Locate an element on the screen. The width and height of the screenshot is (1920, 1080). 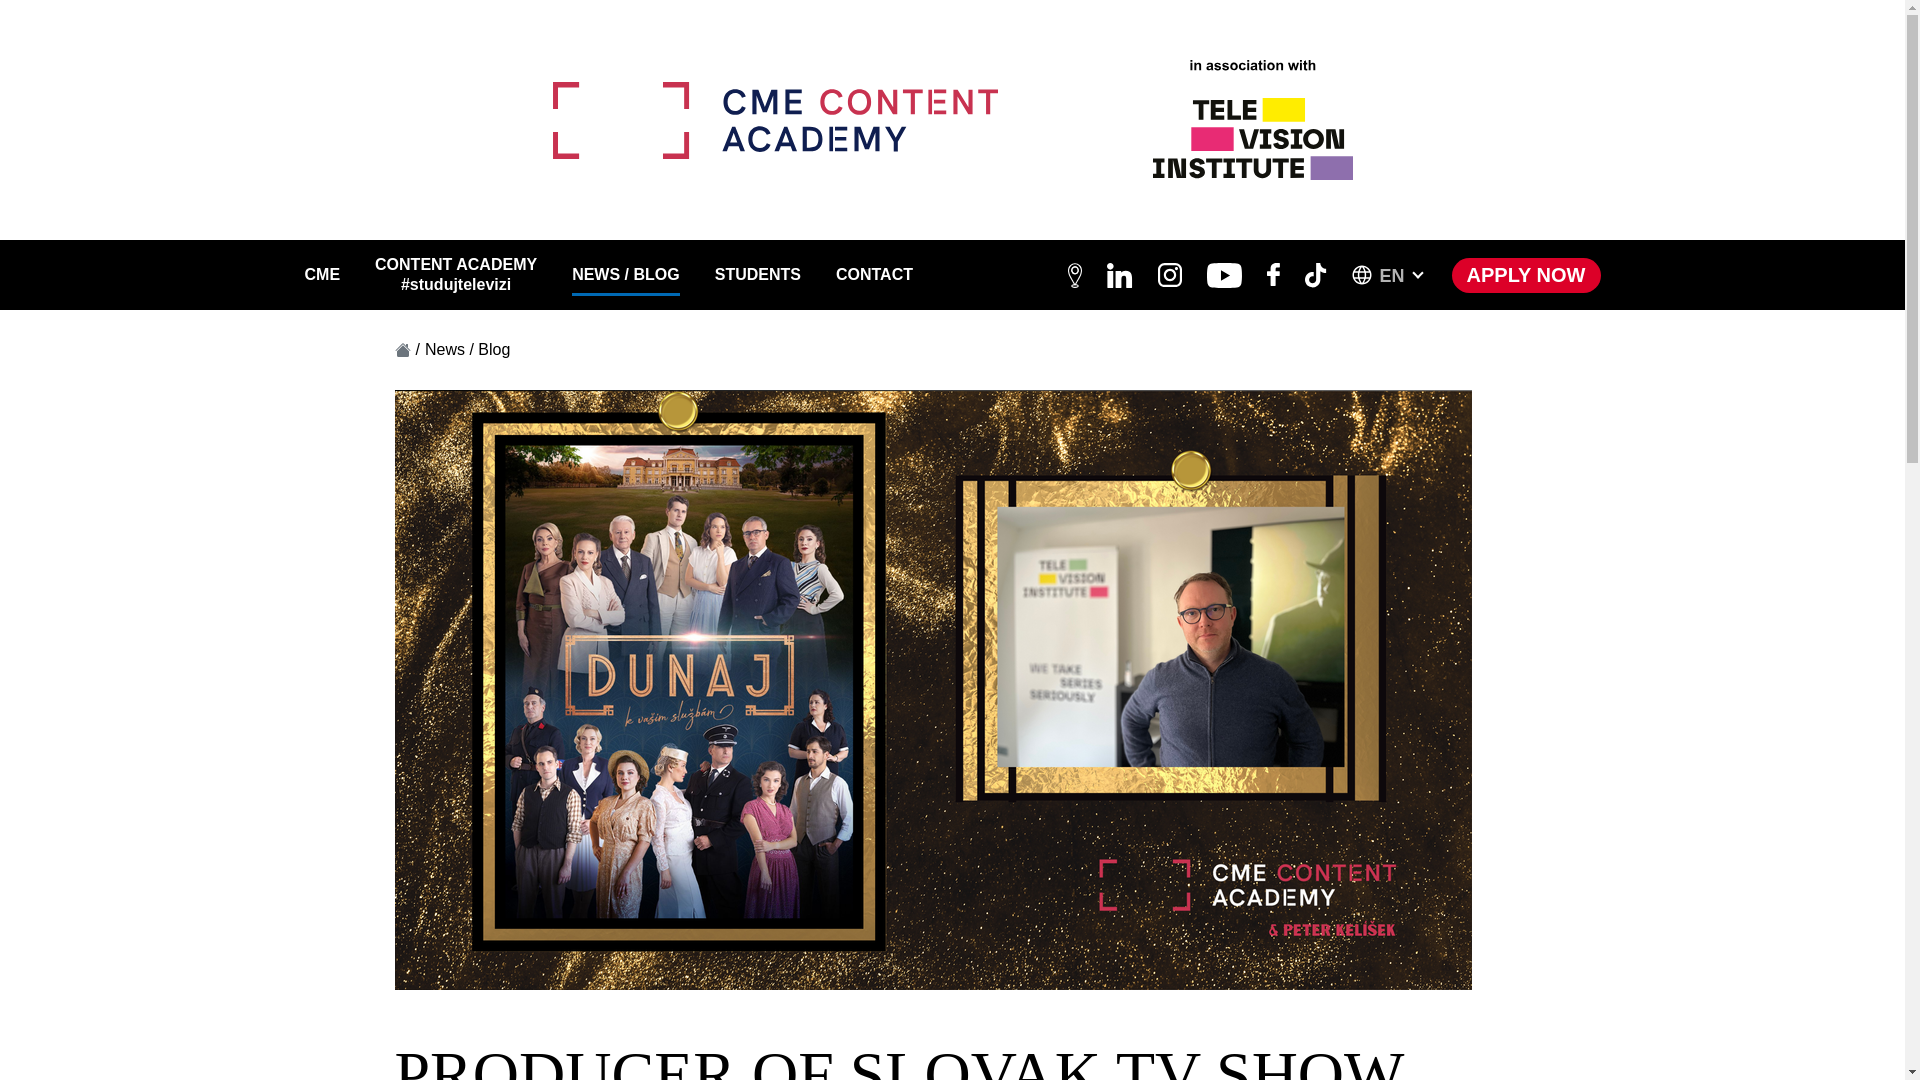
CONTACT is located at coordinates (874, 274).